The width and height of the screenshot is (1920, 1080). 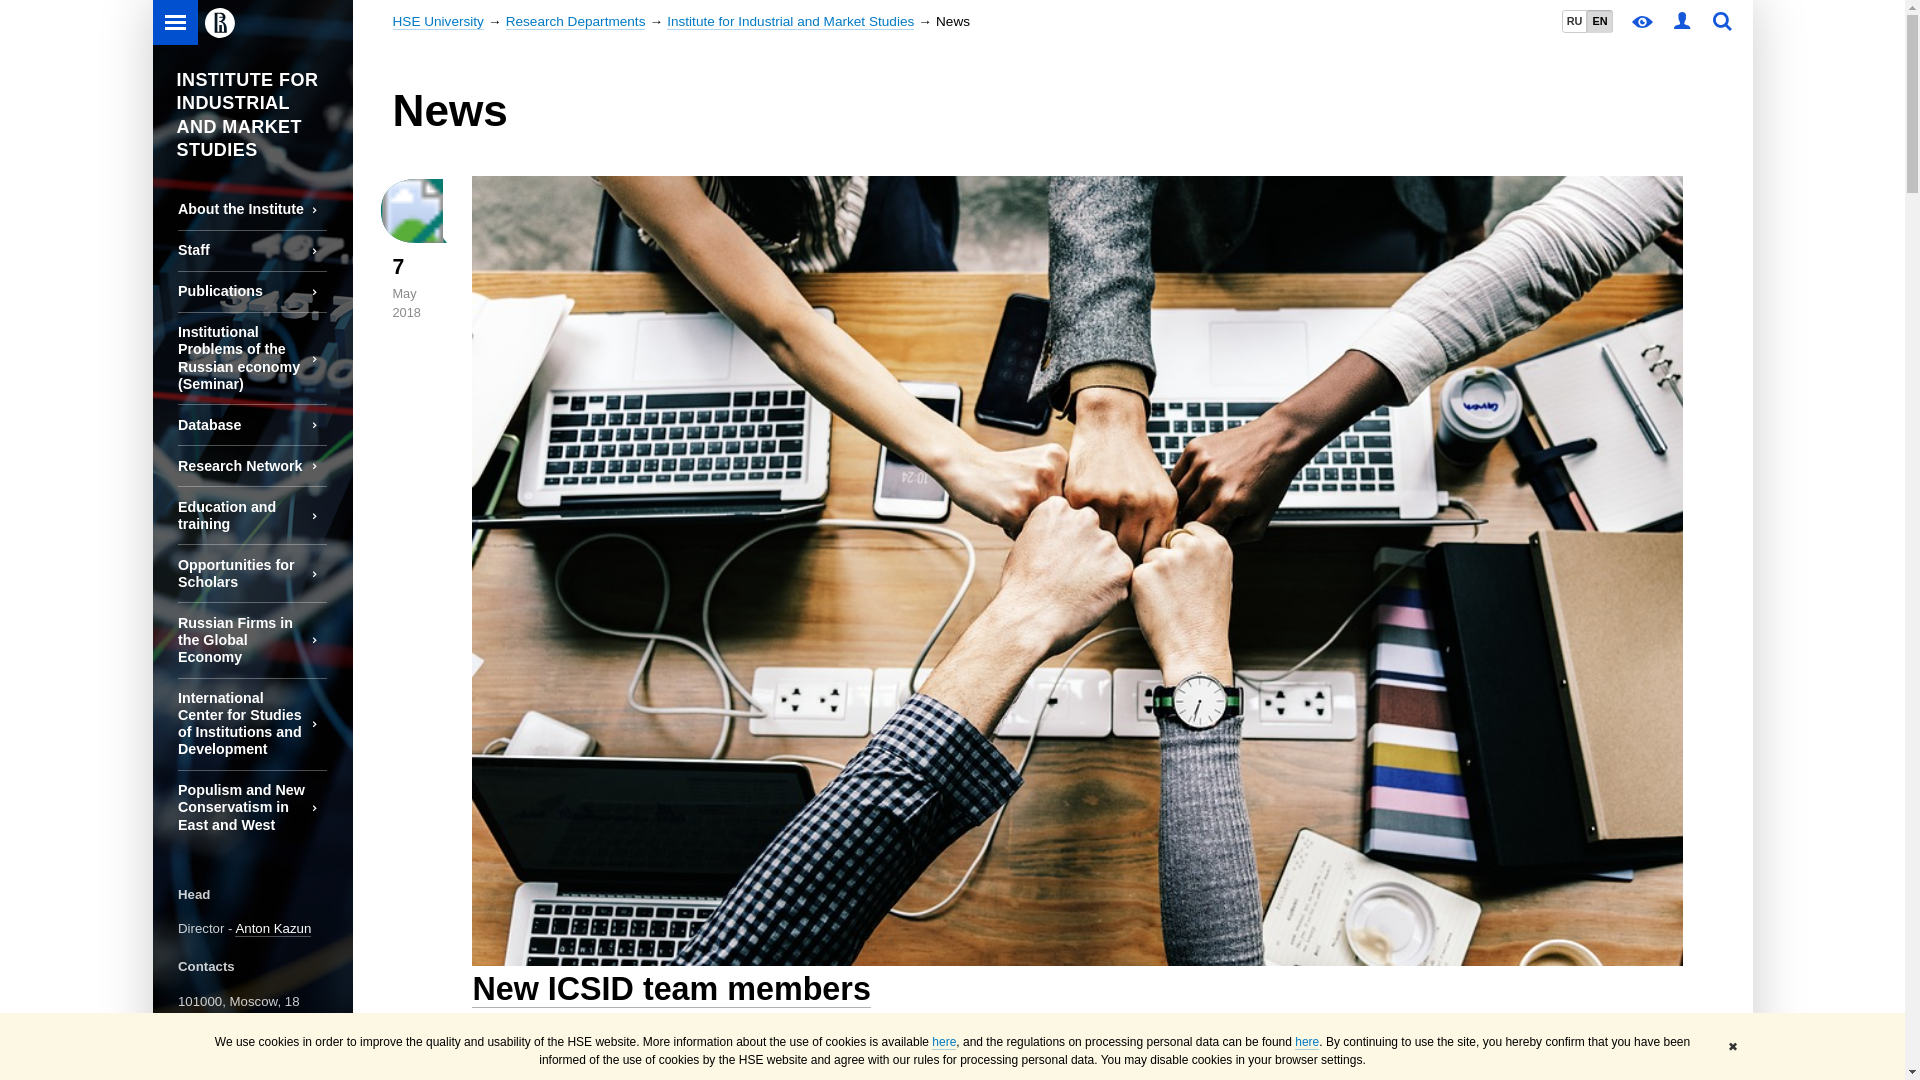 I want to click on HSE University, so click(x=437, y=22).